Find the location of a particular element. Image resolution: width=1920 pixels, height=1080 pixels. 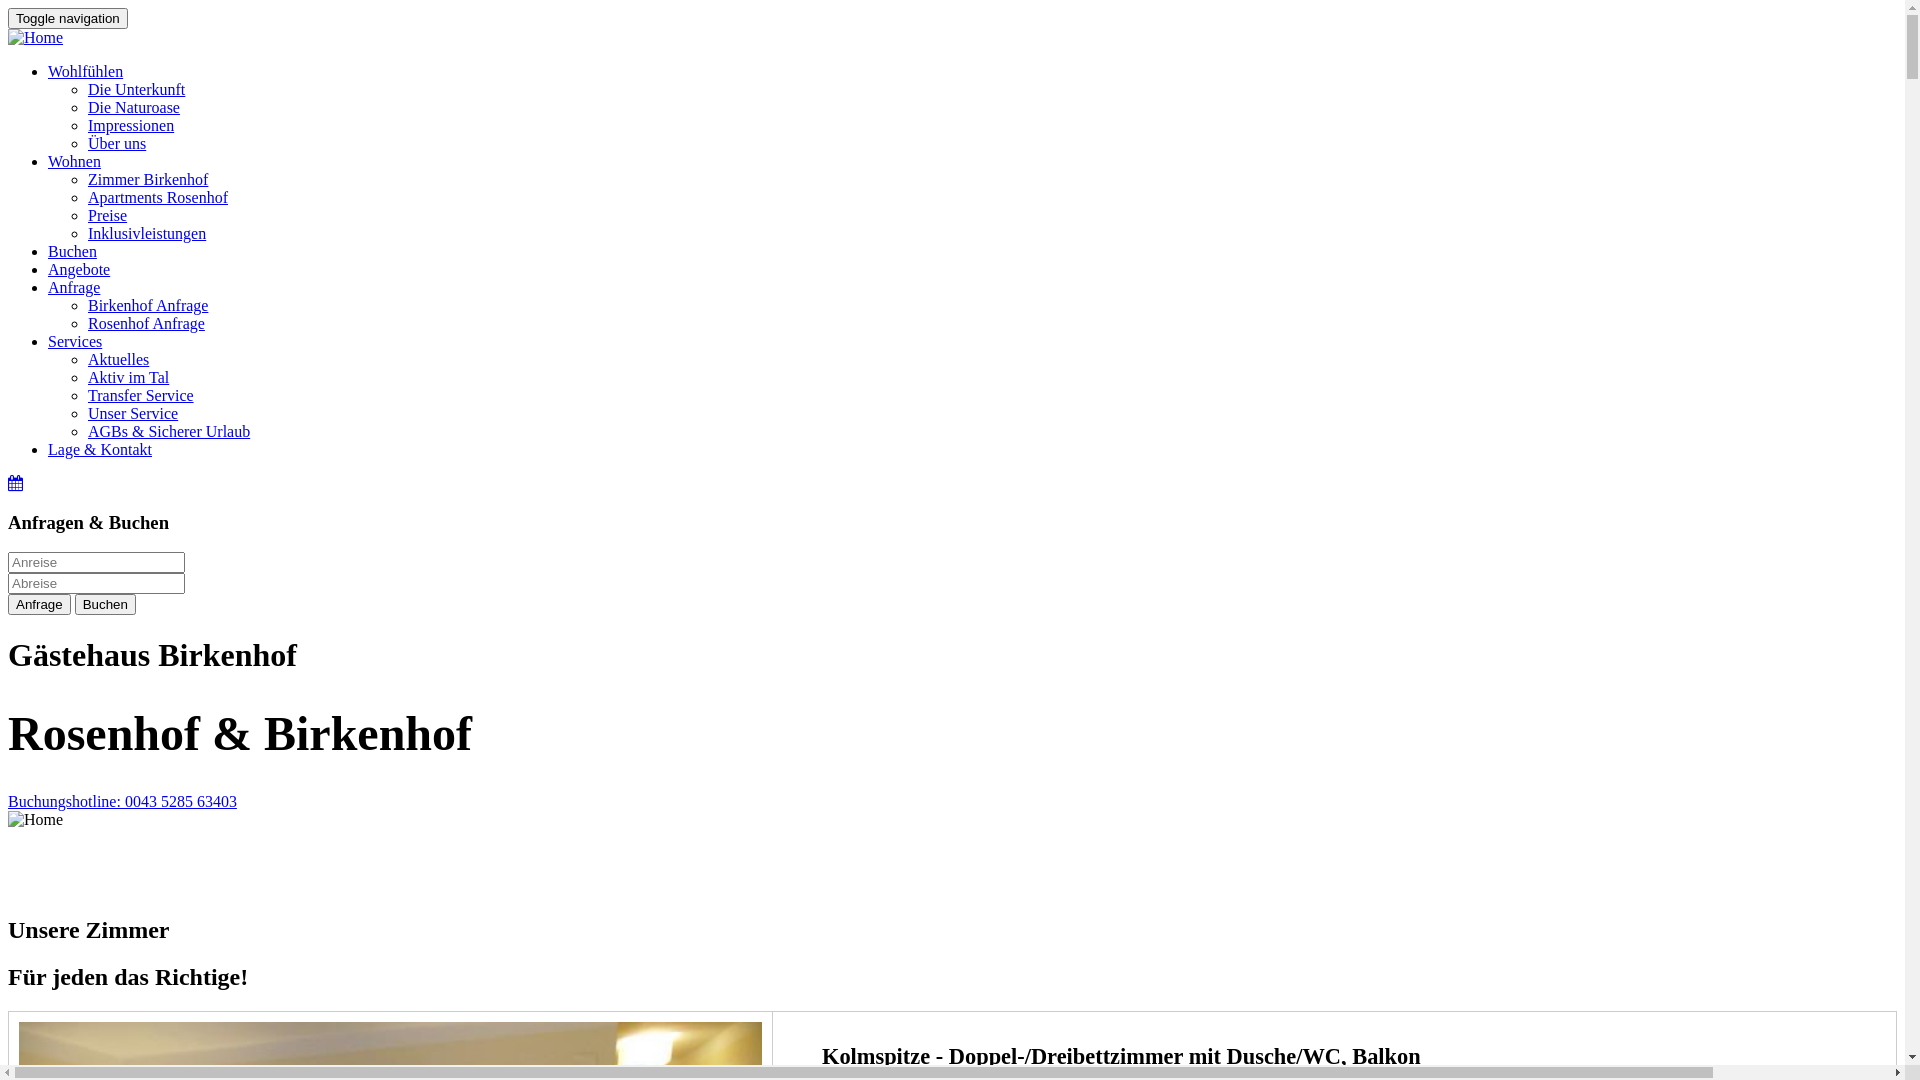

Buchen is located at coordinates (72, 252).